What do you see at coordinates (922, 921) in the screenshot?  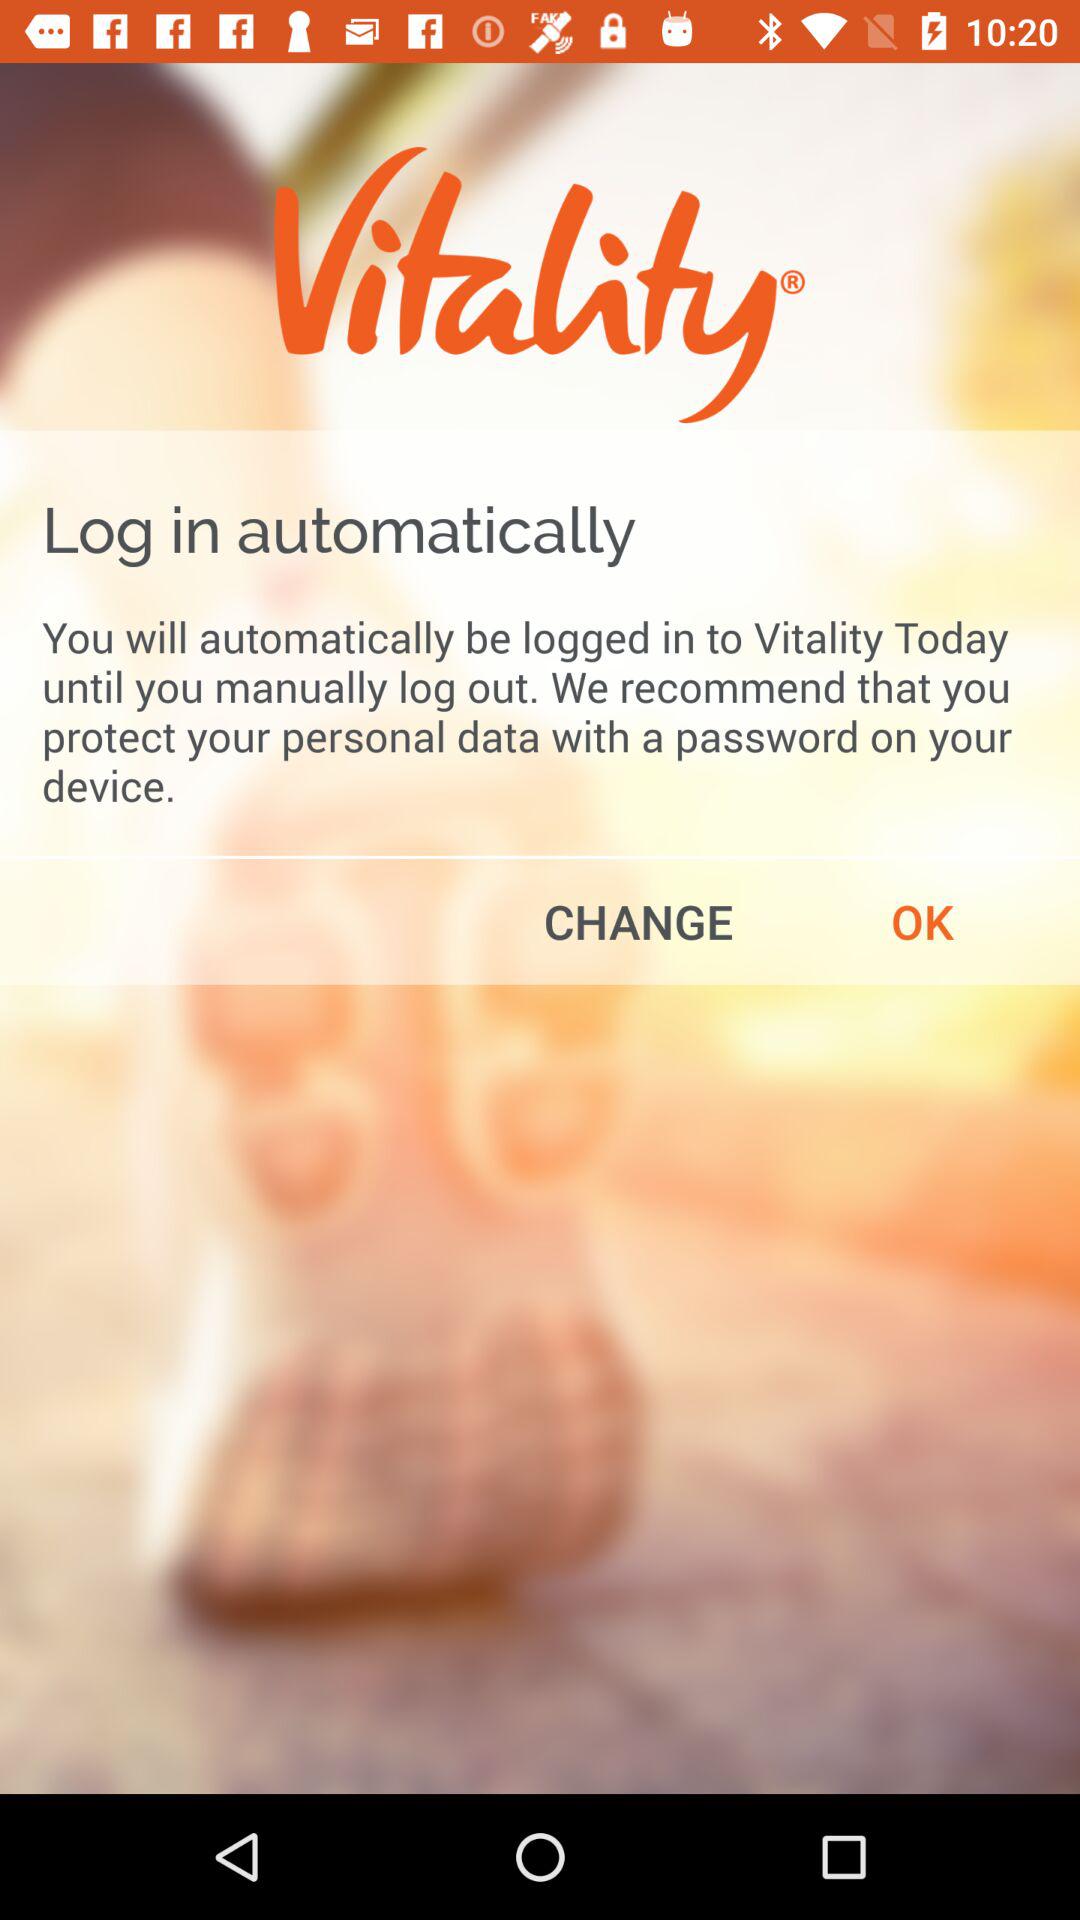 I see `click item on the right` at bounding box center [922, 921].